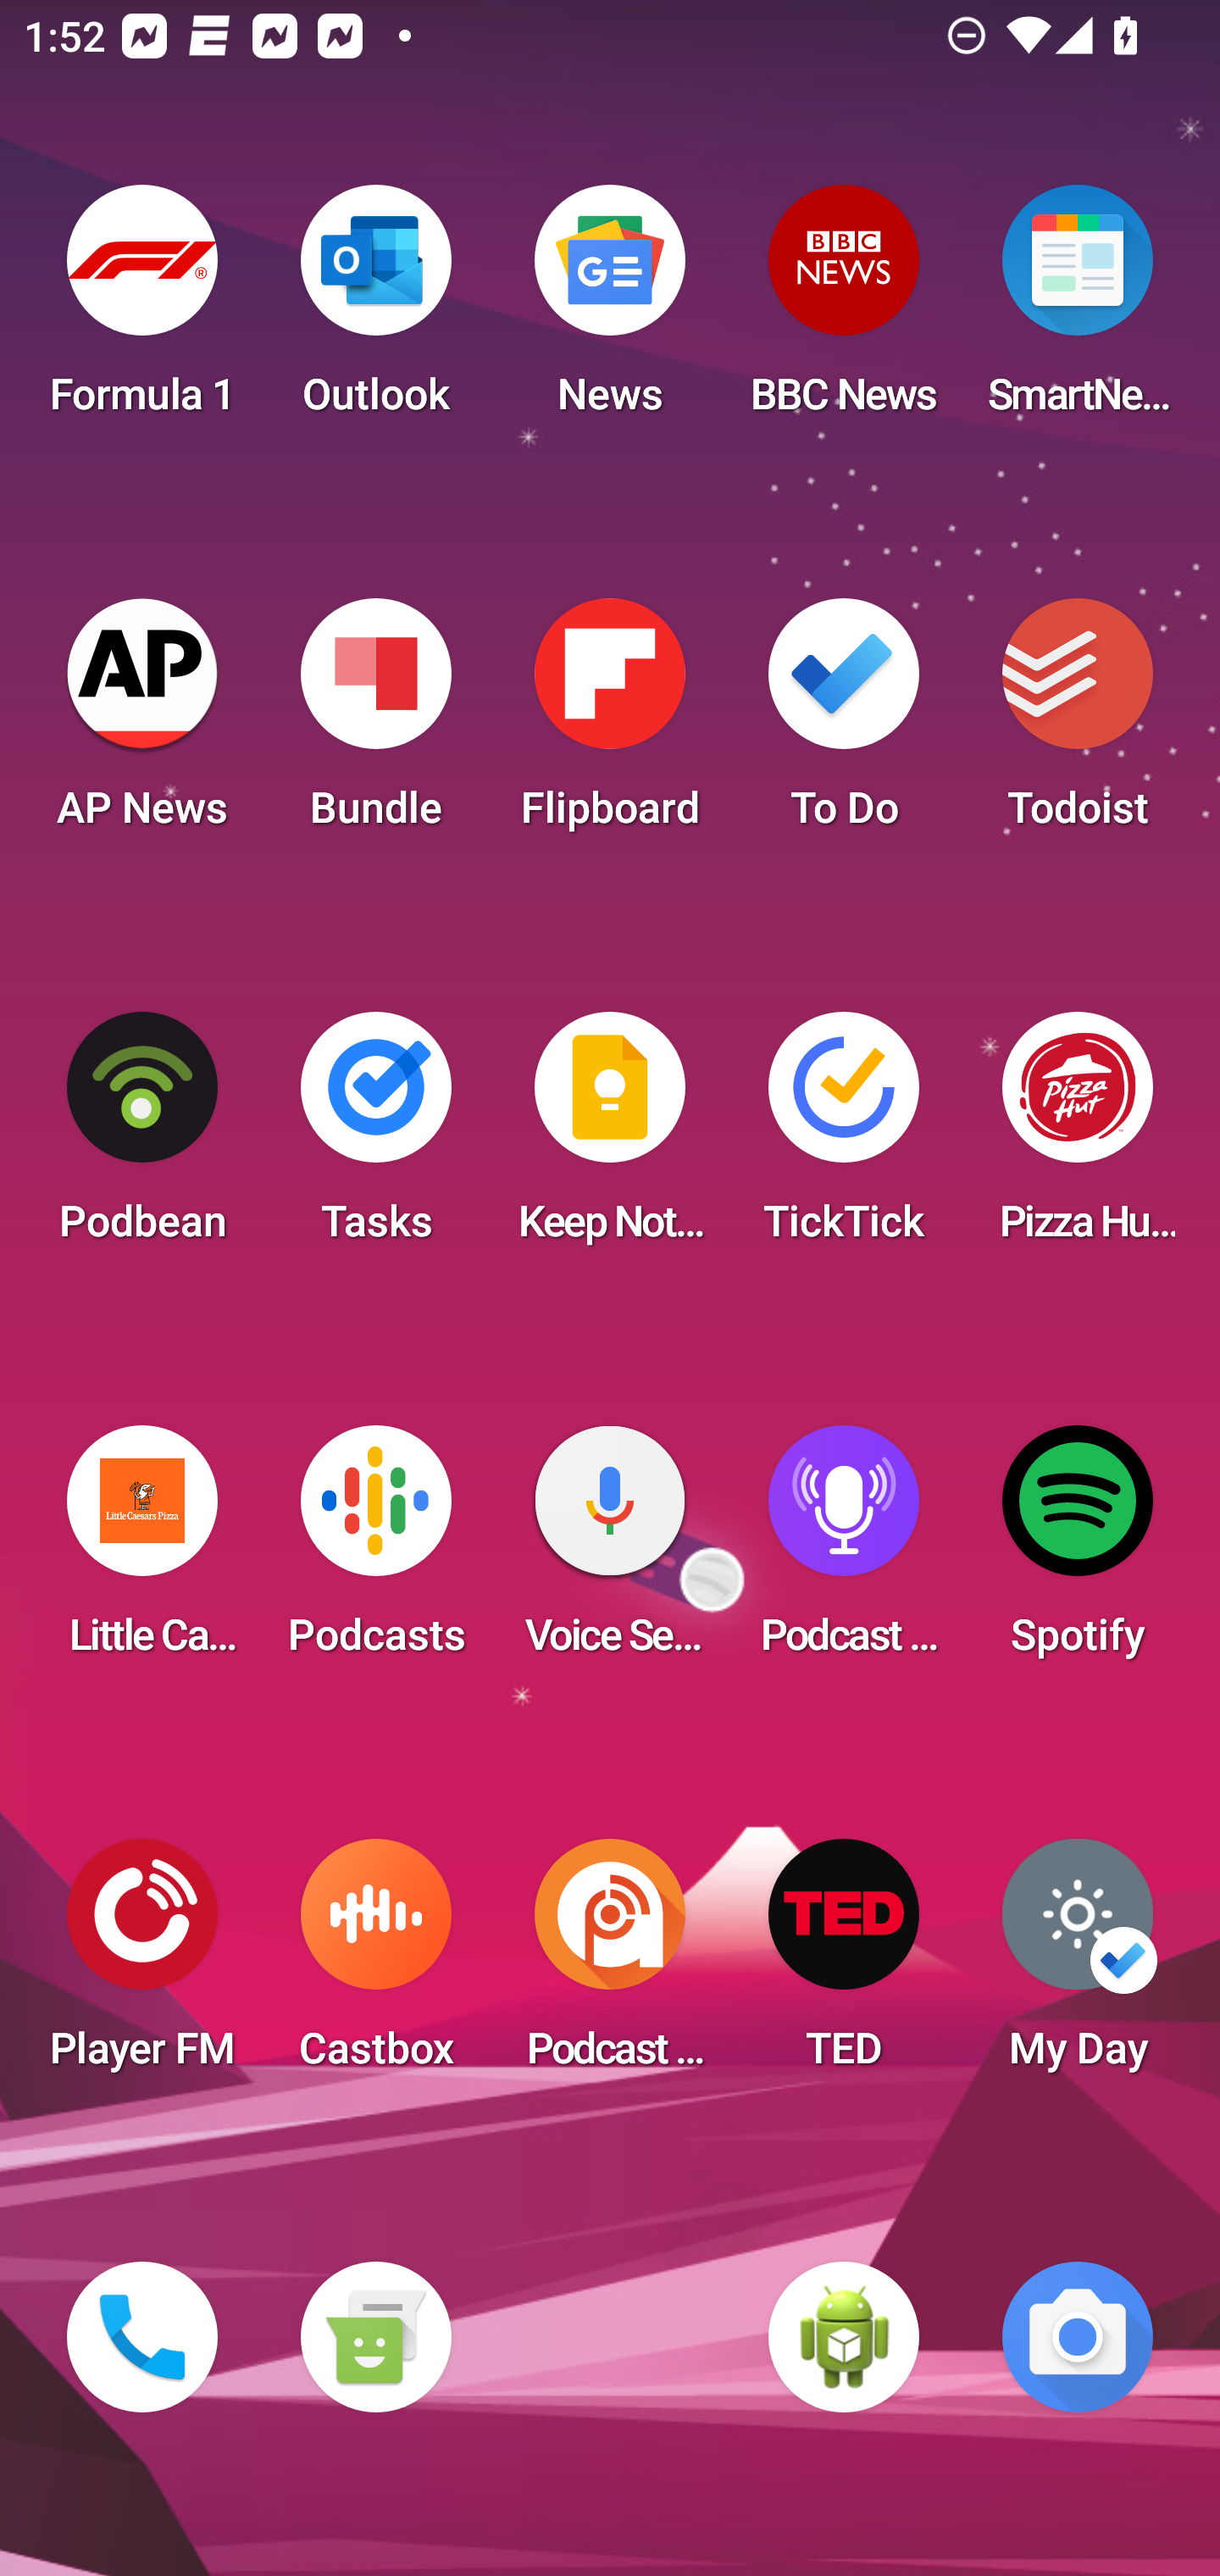  Describe the element at coordinates (610, 724) in the screenshot. I see `Flipboard` at that location.